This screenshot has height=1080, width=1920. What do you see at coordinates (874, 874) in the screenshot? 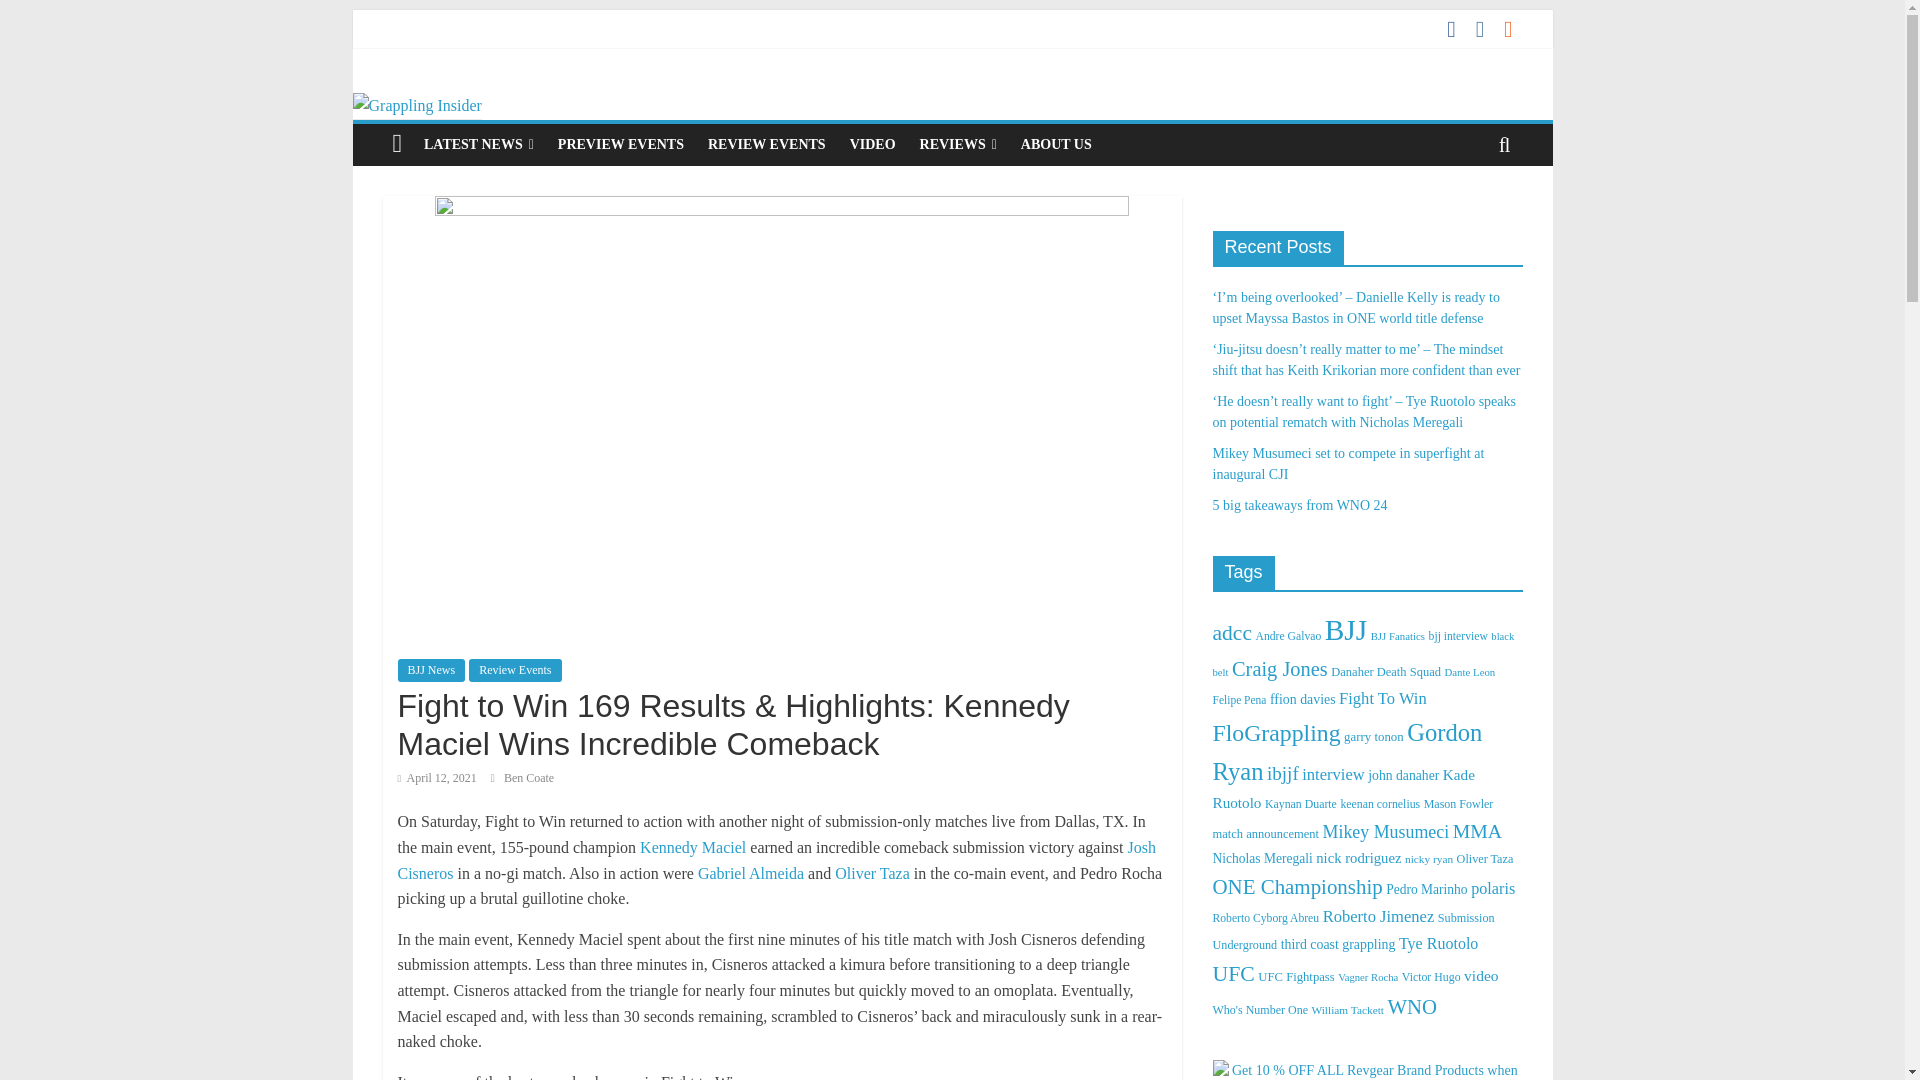
I see `Oliver Taza` at bounding box center [874, 874].